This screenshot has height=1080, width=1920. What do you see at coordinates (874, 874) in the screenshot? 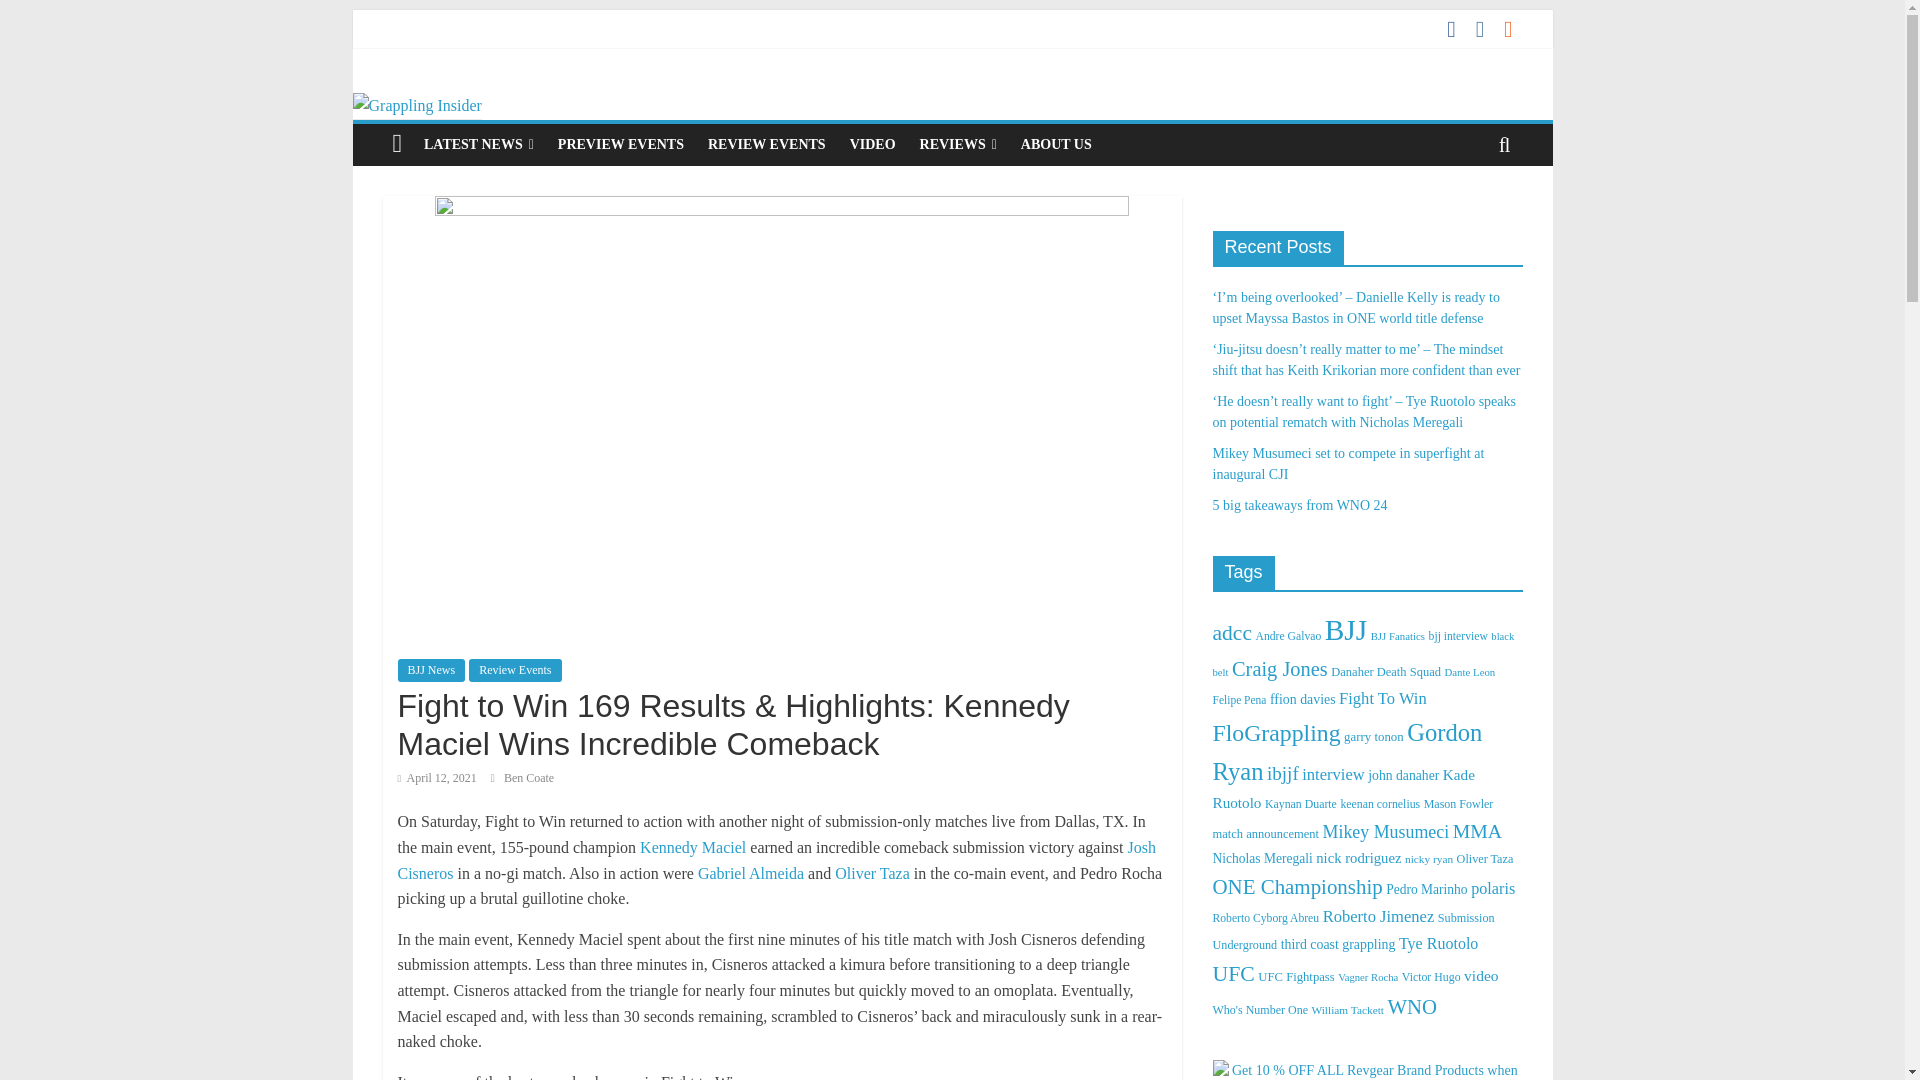
I see `Oliver Taza` at bounding box center [874, 874].